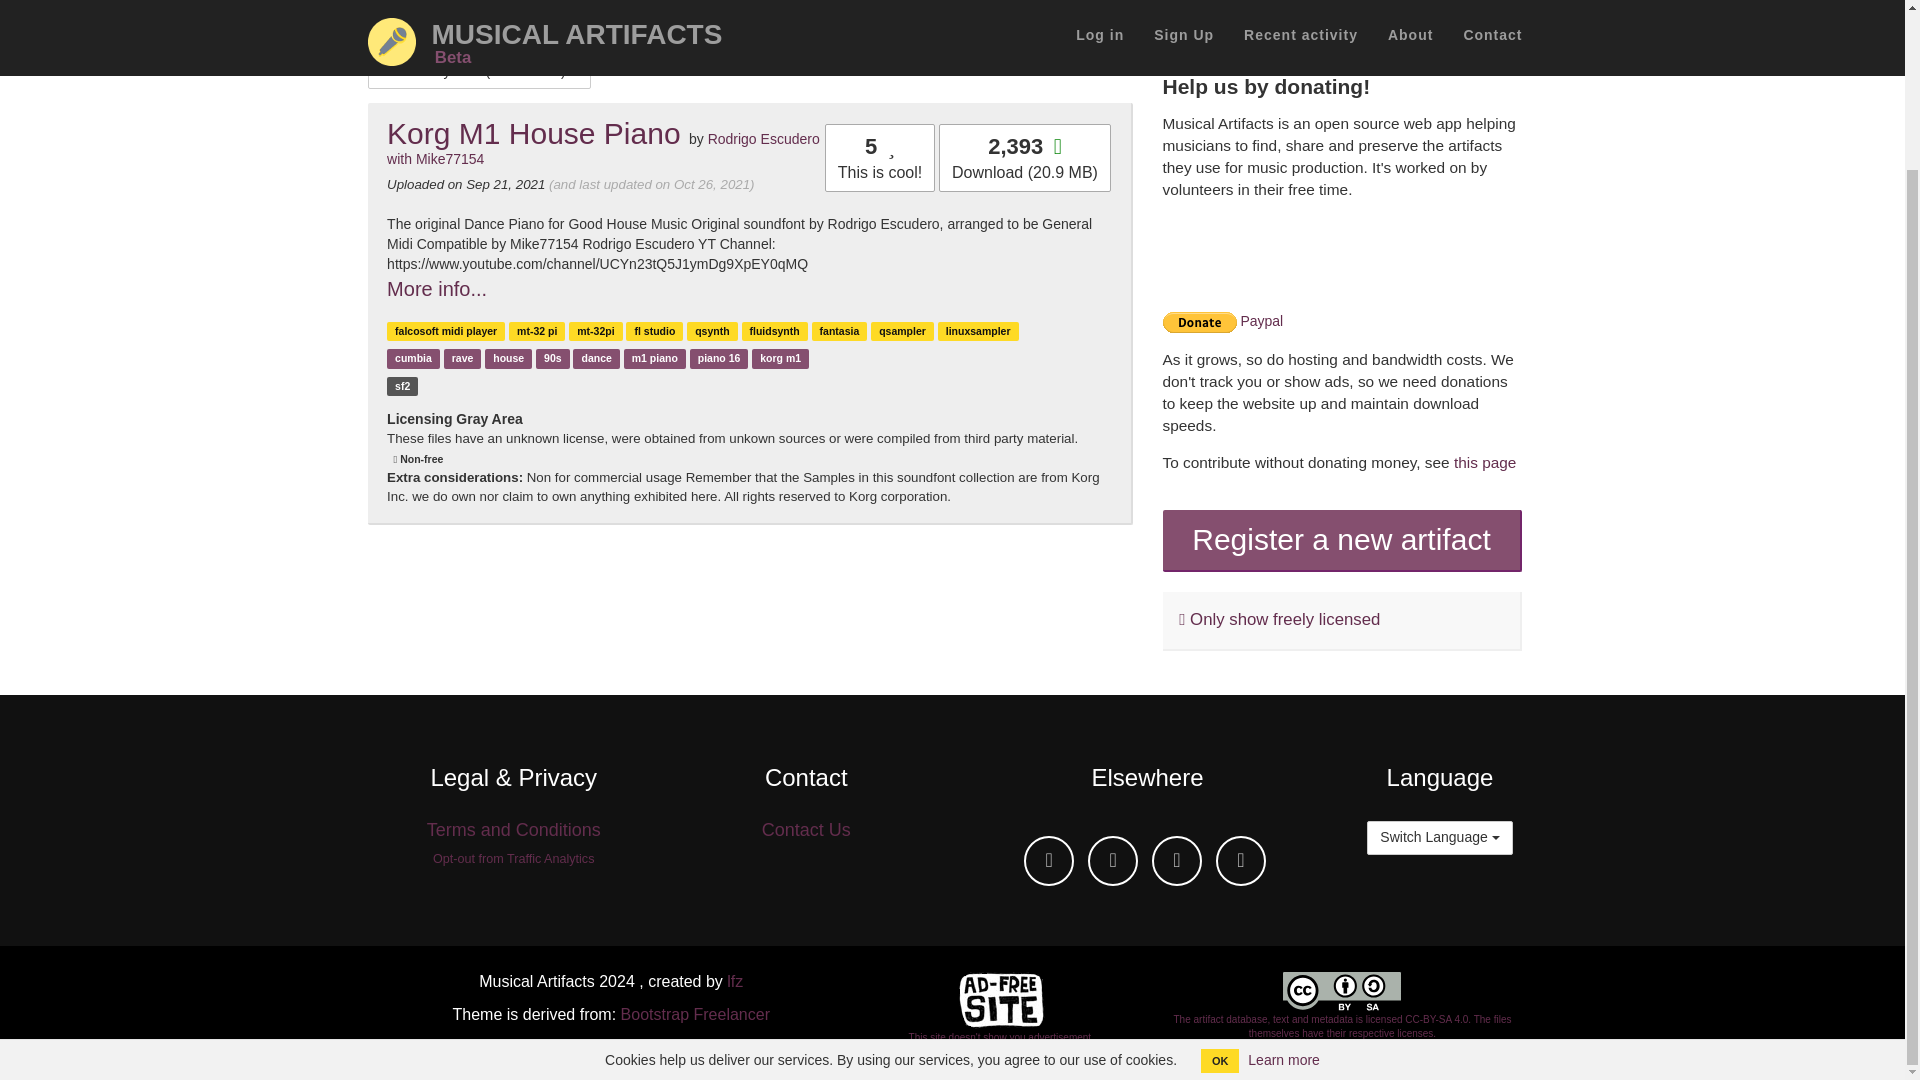 The image size is (1920, 1080). I want to click on RSS, so click(1240, 860).